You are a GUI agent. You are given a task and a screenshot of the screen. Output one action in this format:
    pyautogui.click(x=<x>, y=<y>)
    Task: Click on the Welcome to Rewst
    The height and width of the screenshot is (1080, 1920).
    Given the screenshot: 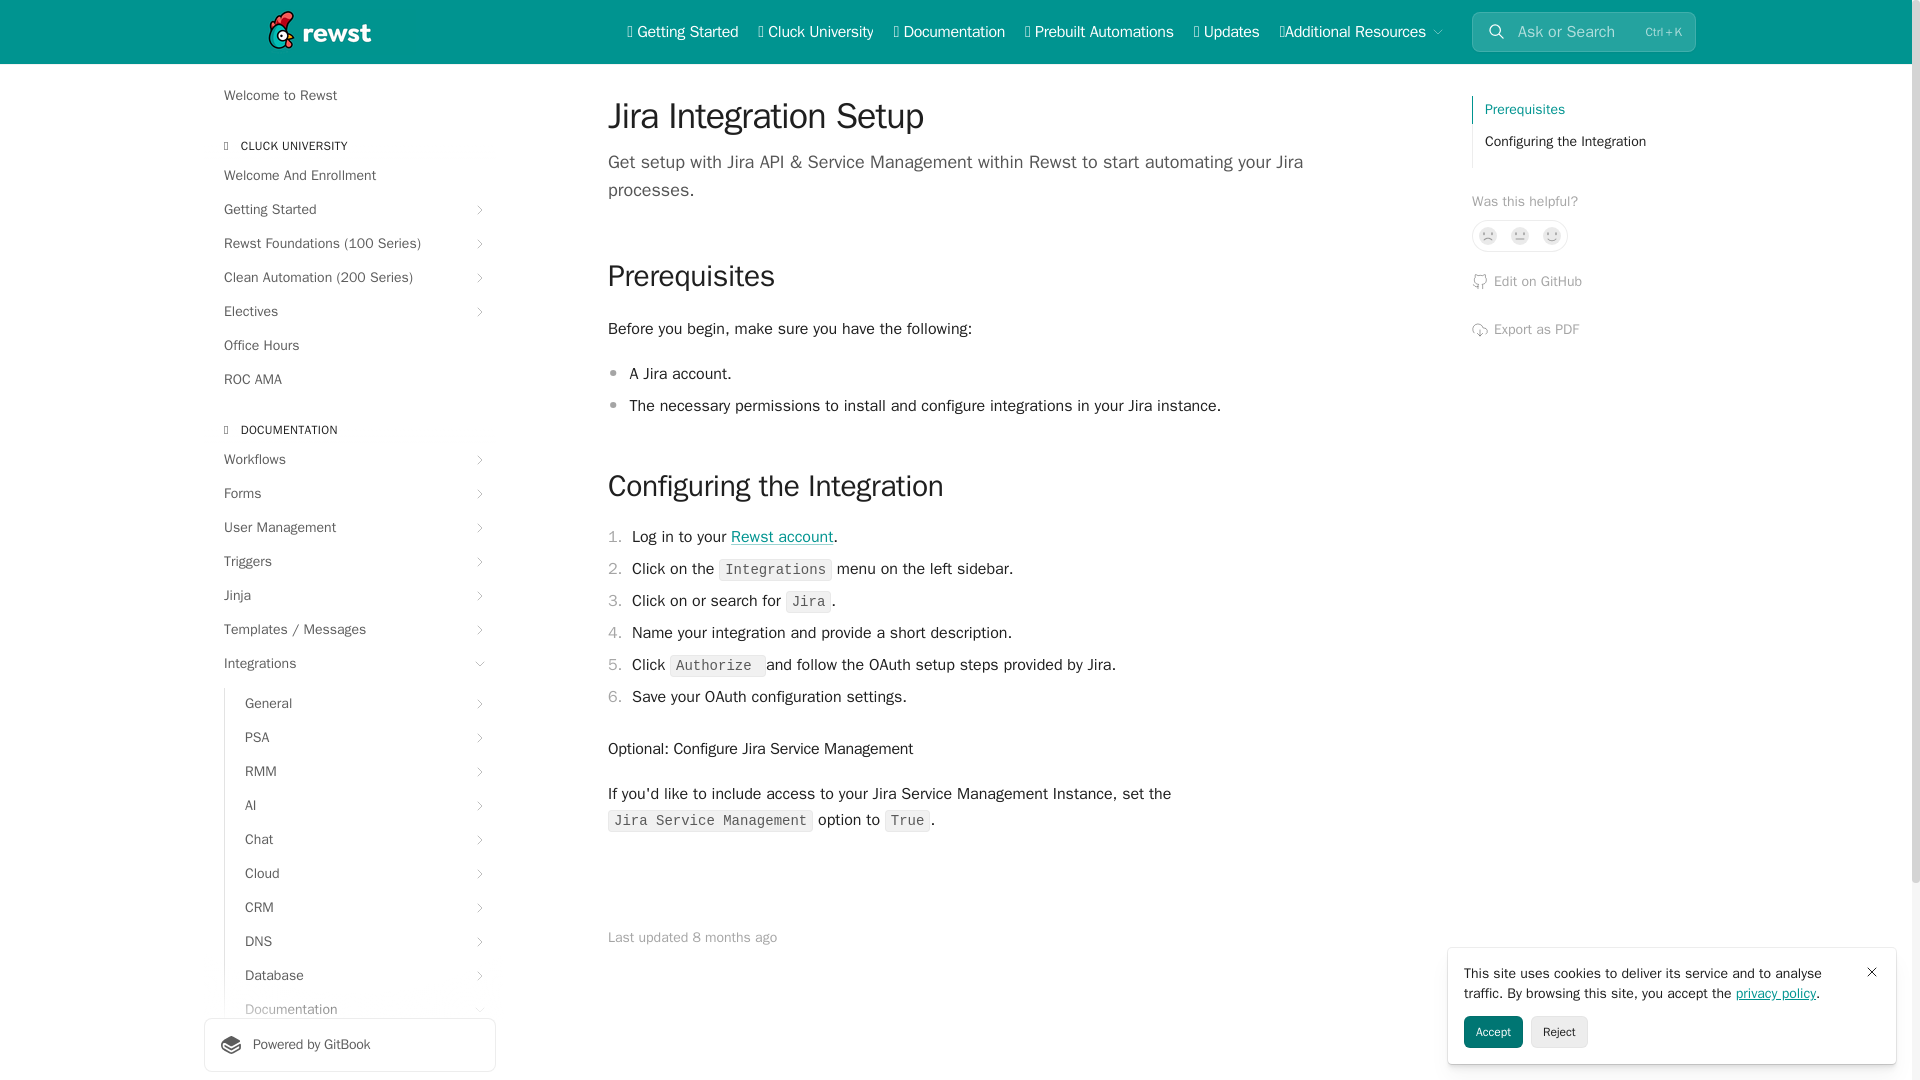 What is the action you would take?
    pyautogui.click(x=349, y=96)
    